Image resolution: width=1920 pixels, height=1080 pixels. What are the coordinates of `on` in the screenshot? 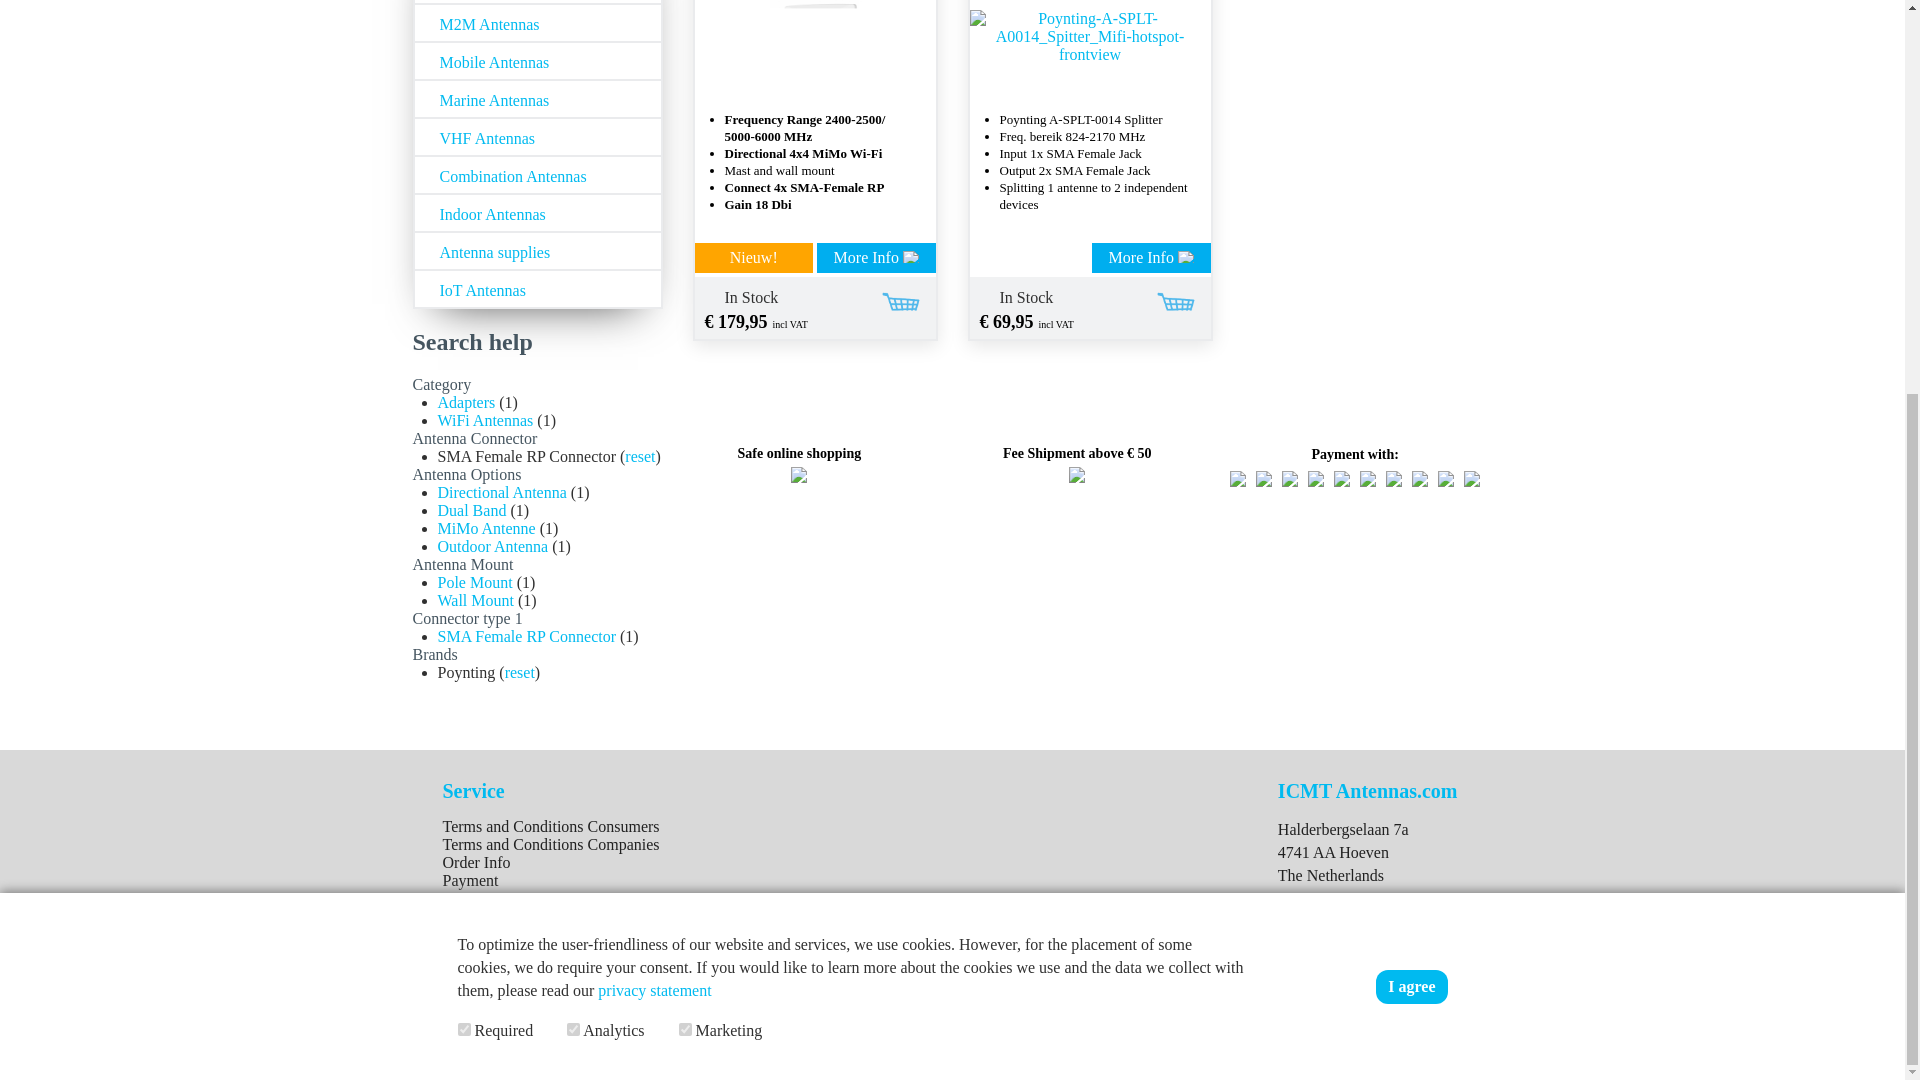 It's located at (572, 418).